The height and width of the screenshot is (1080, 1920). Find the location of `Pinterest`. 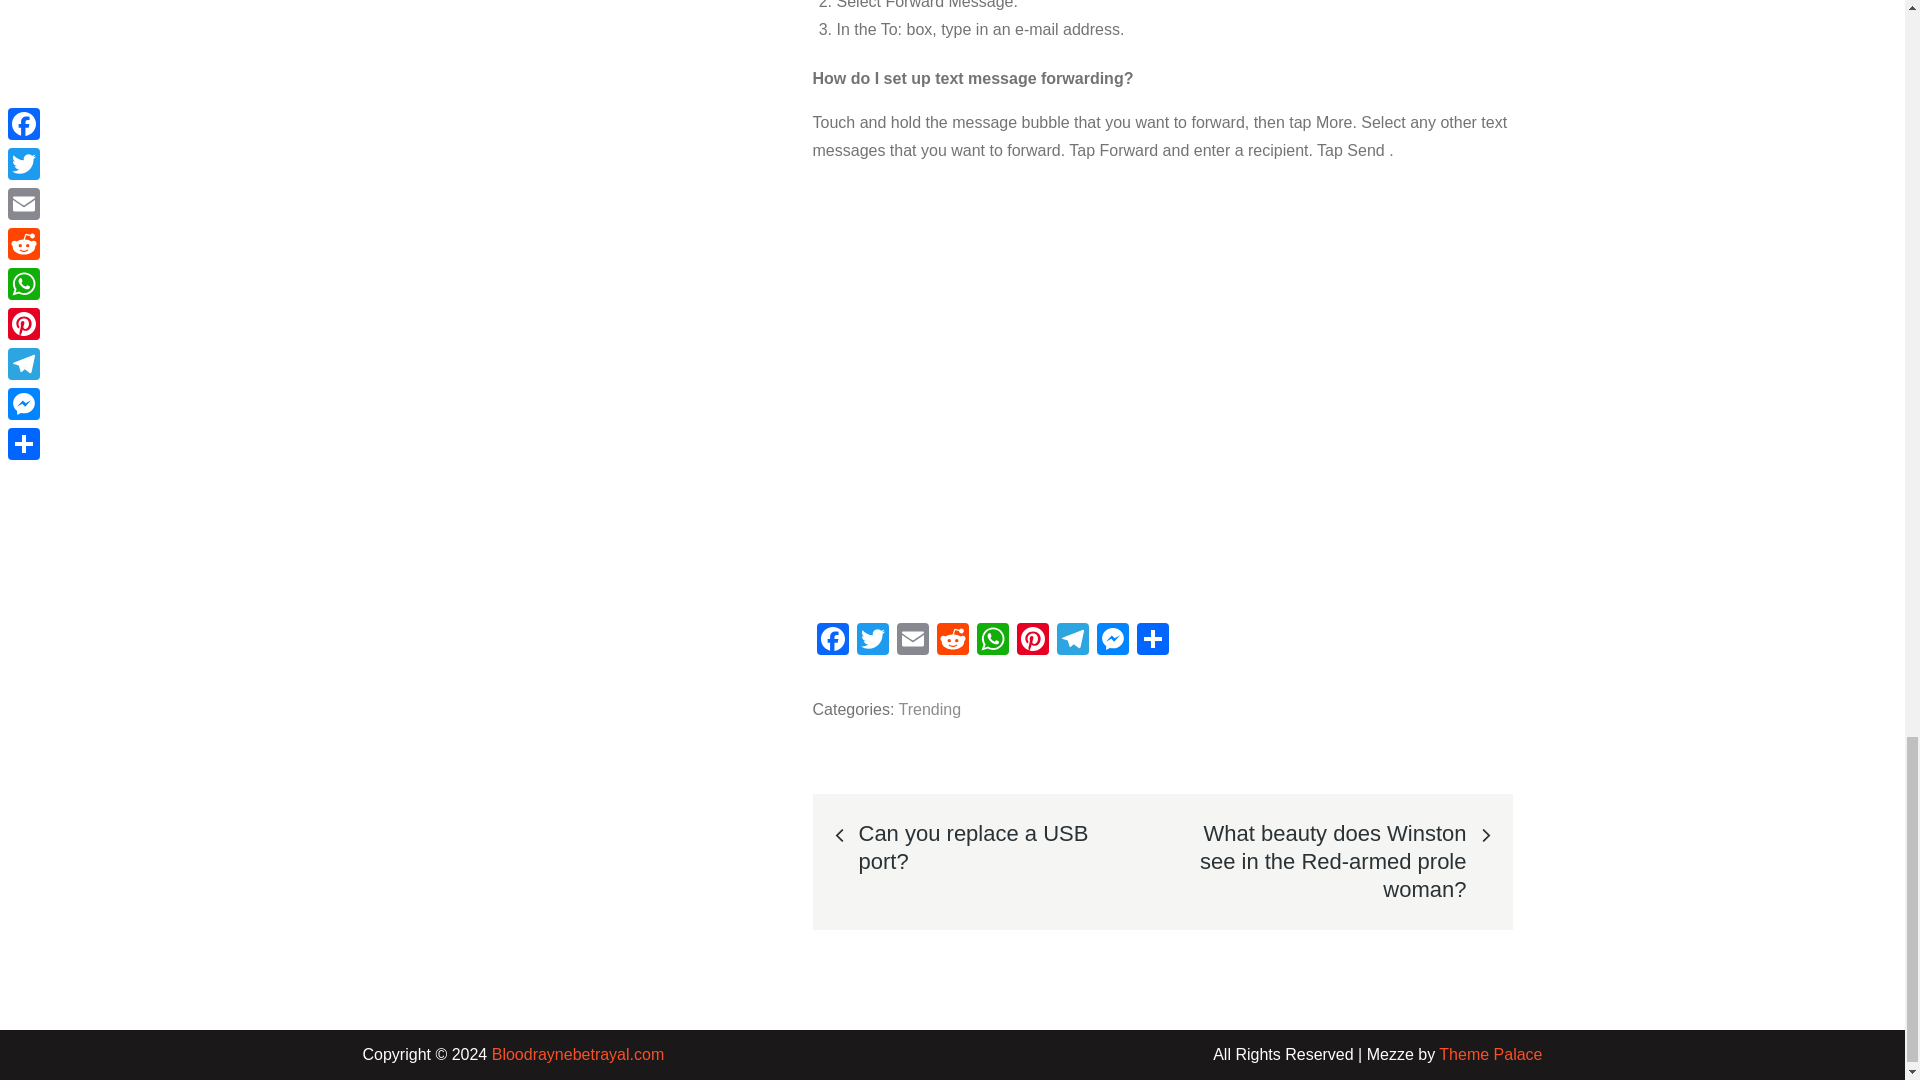

Pinterest is located at coordinates (1032, 641).